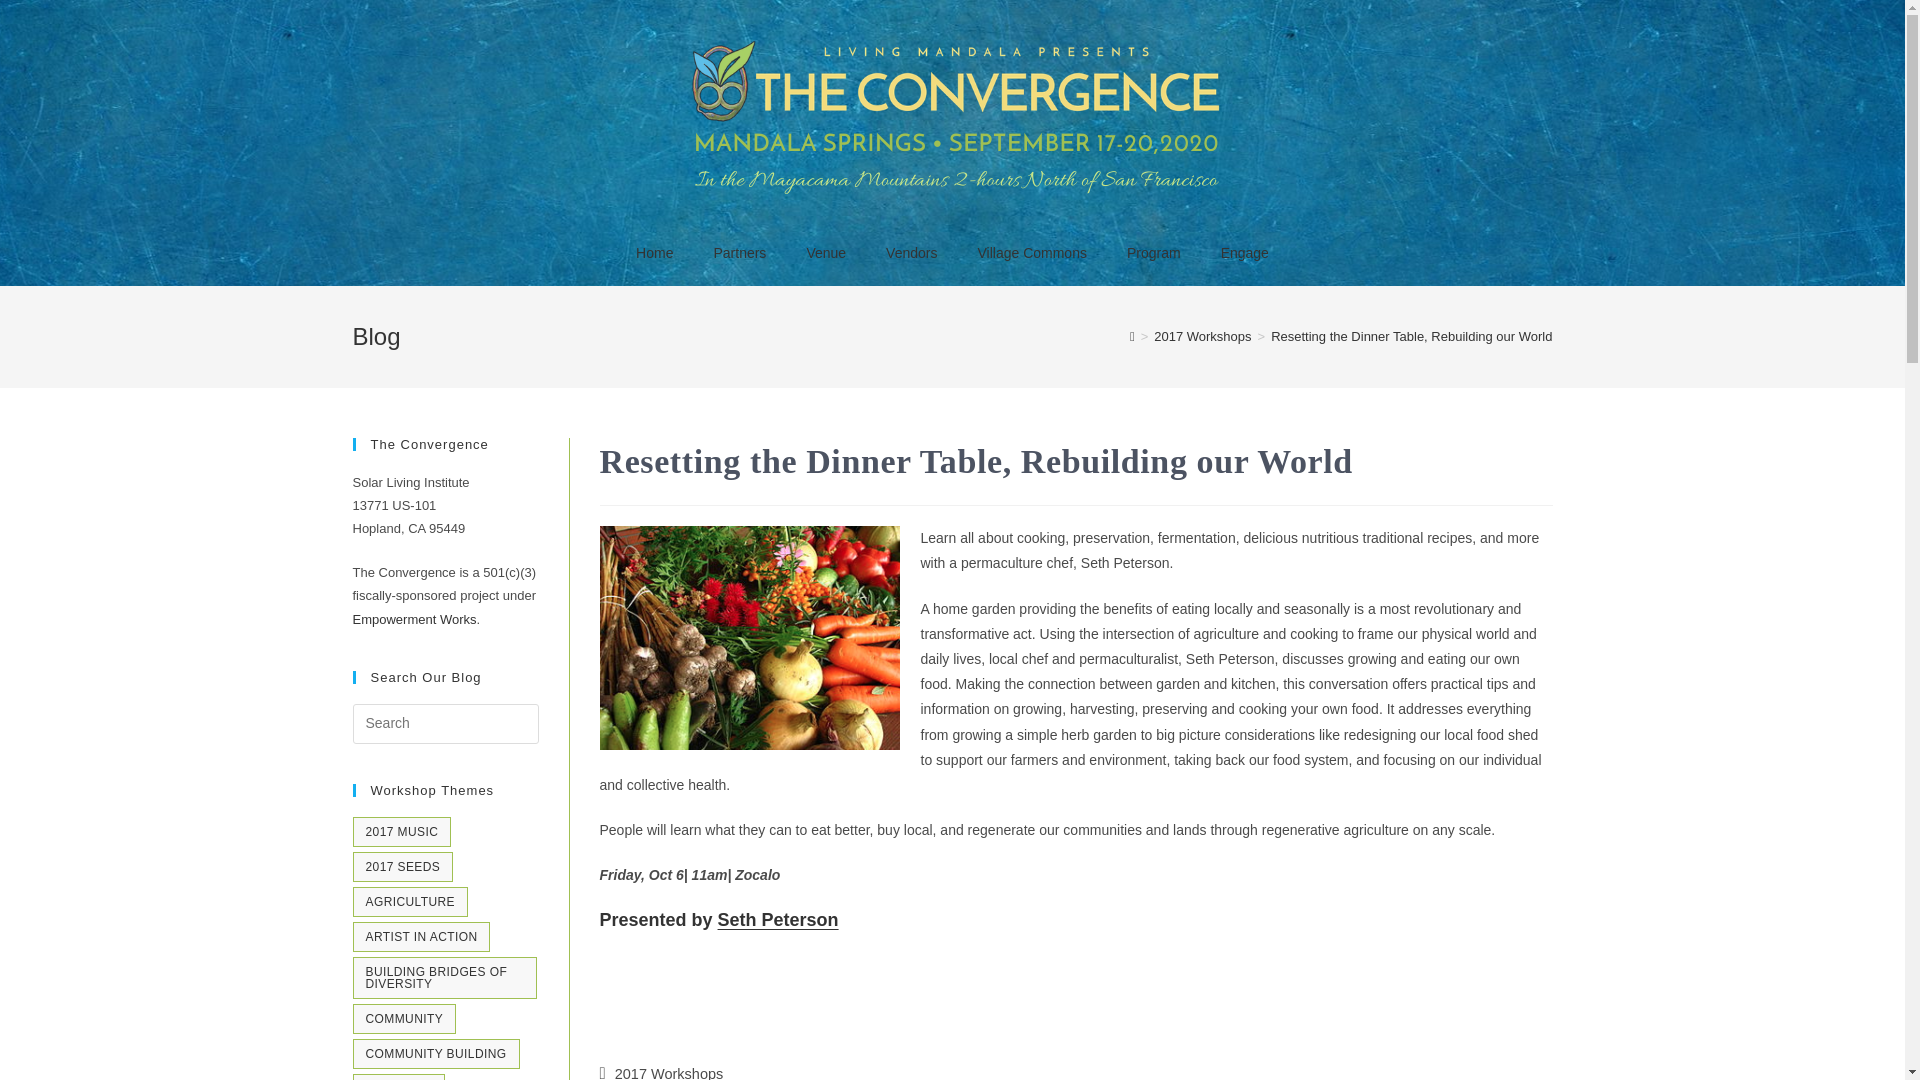 The height and width of the screenshot is (1080, 1920). I want to click on Home, so click(654, 253).